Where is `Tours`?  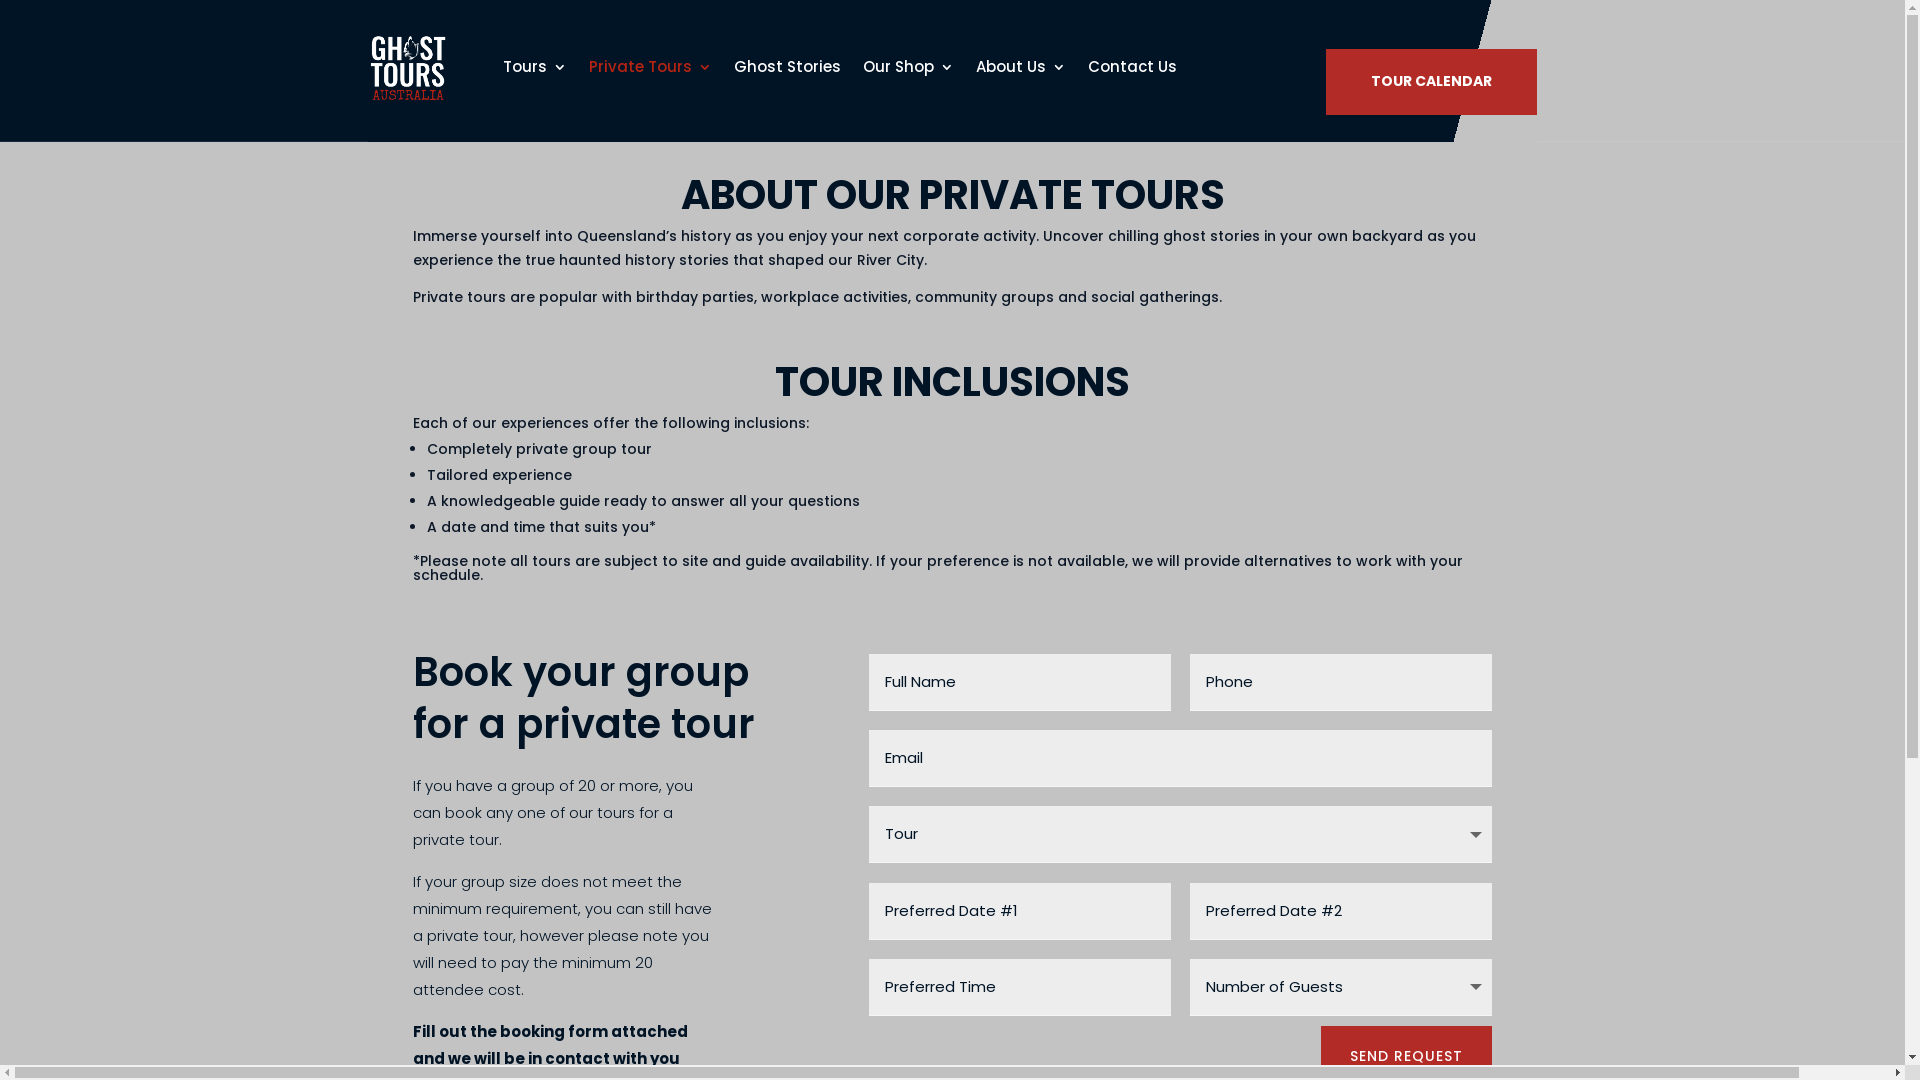
Tours is located at coordinates (534, 67).